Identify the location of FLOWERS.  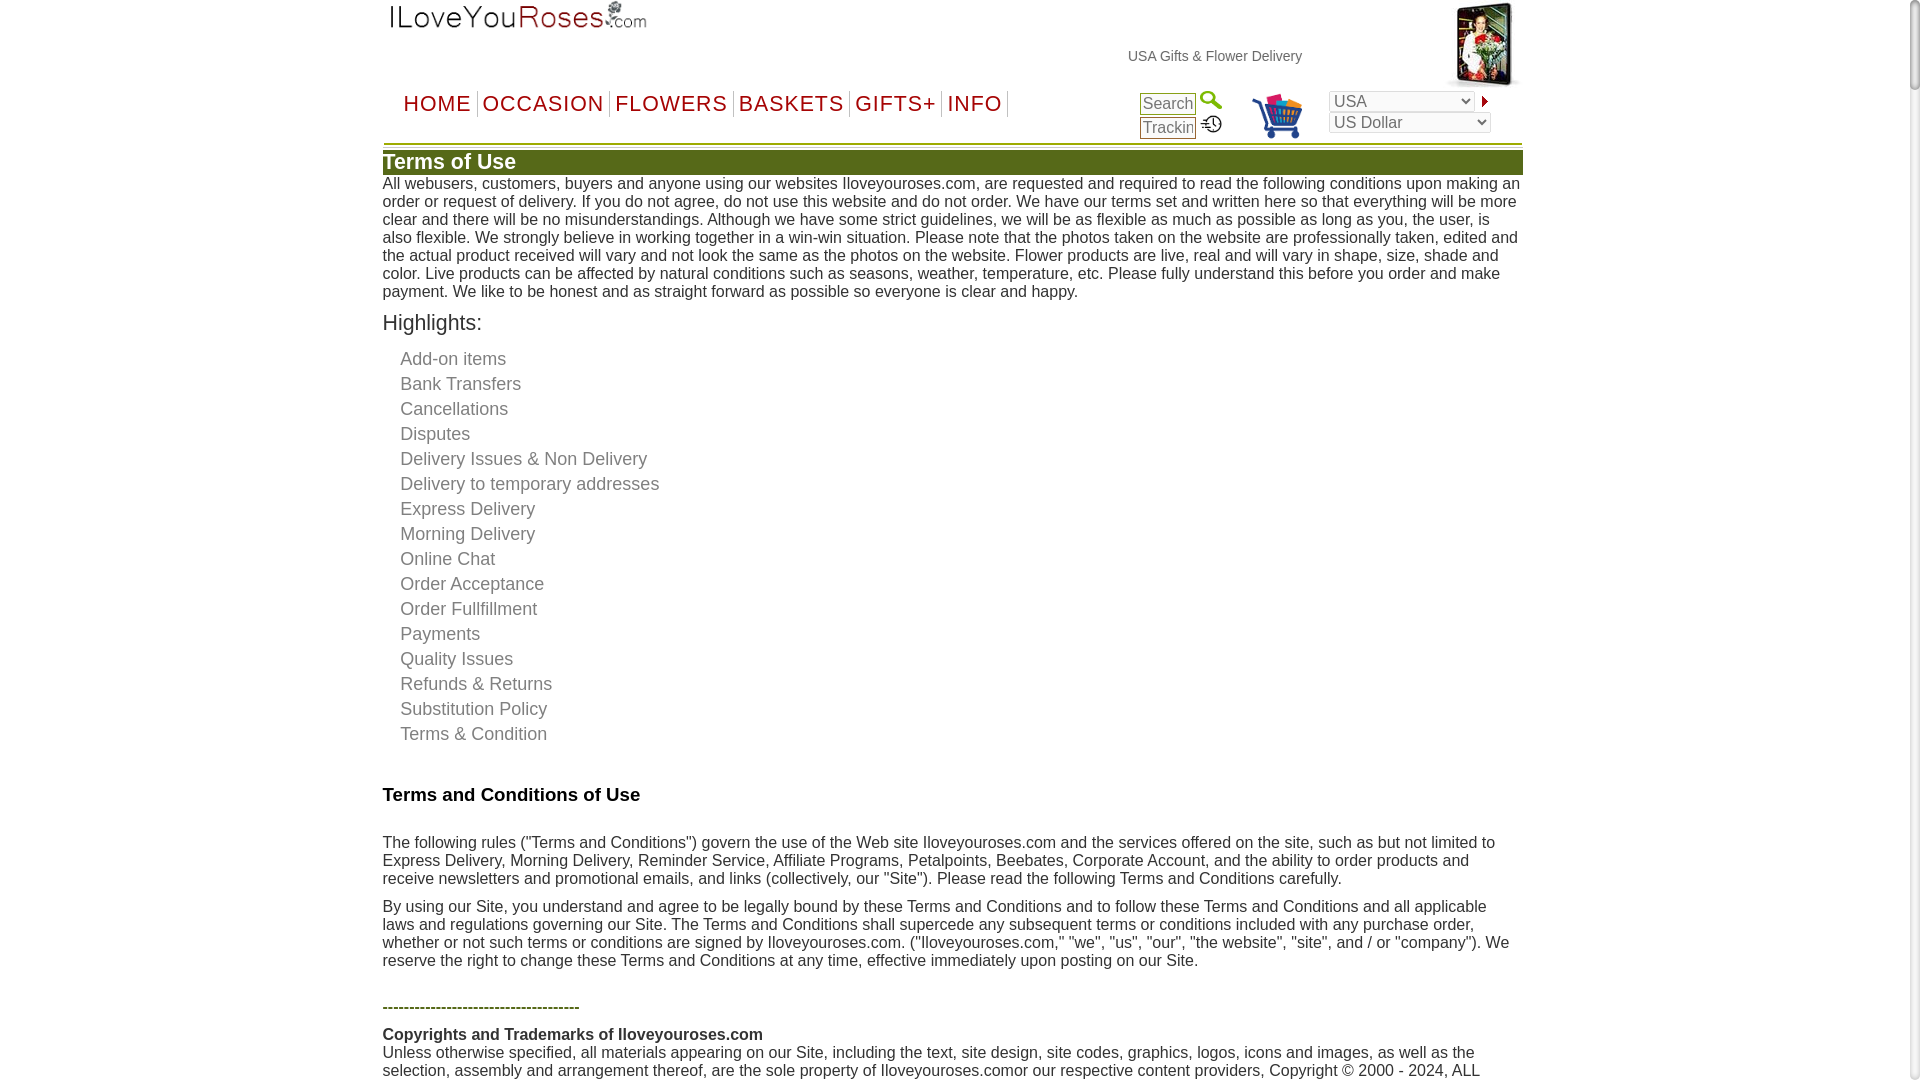
(672, 103).